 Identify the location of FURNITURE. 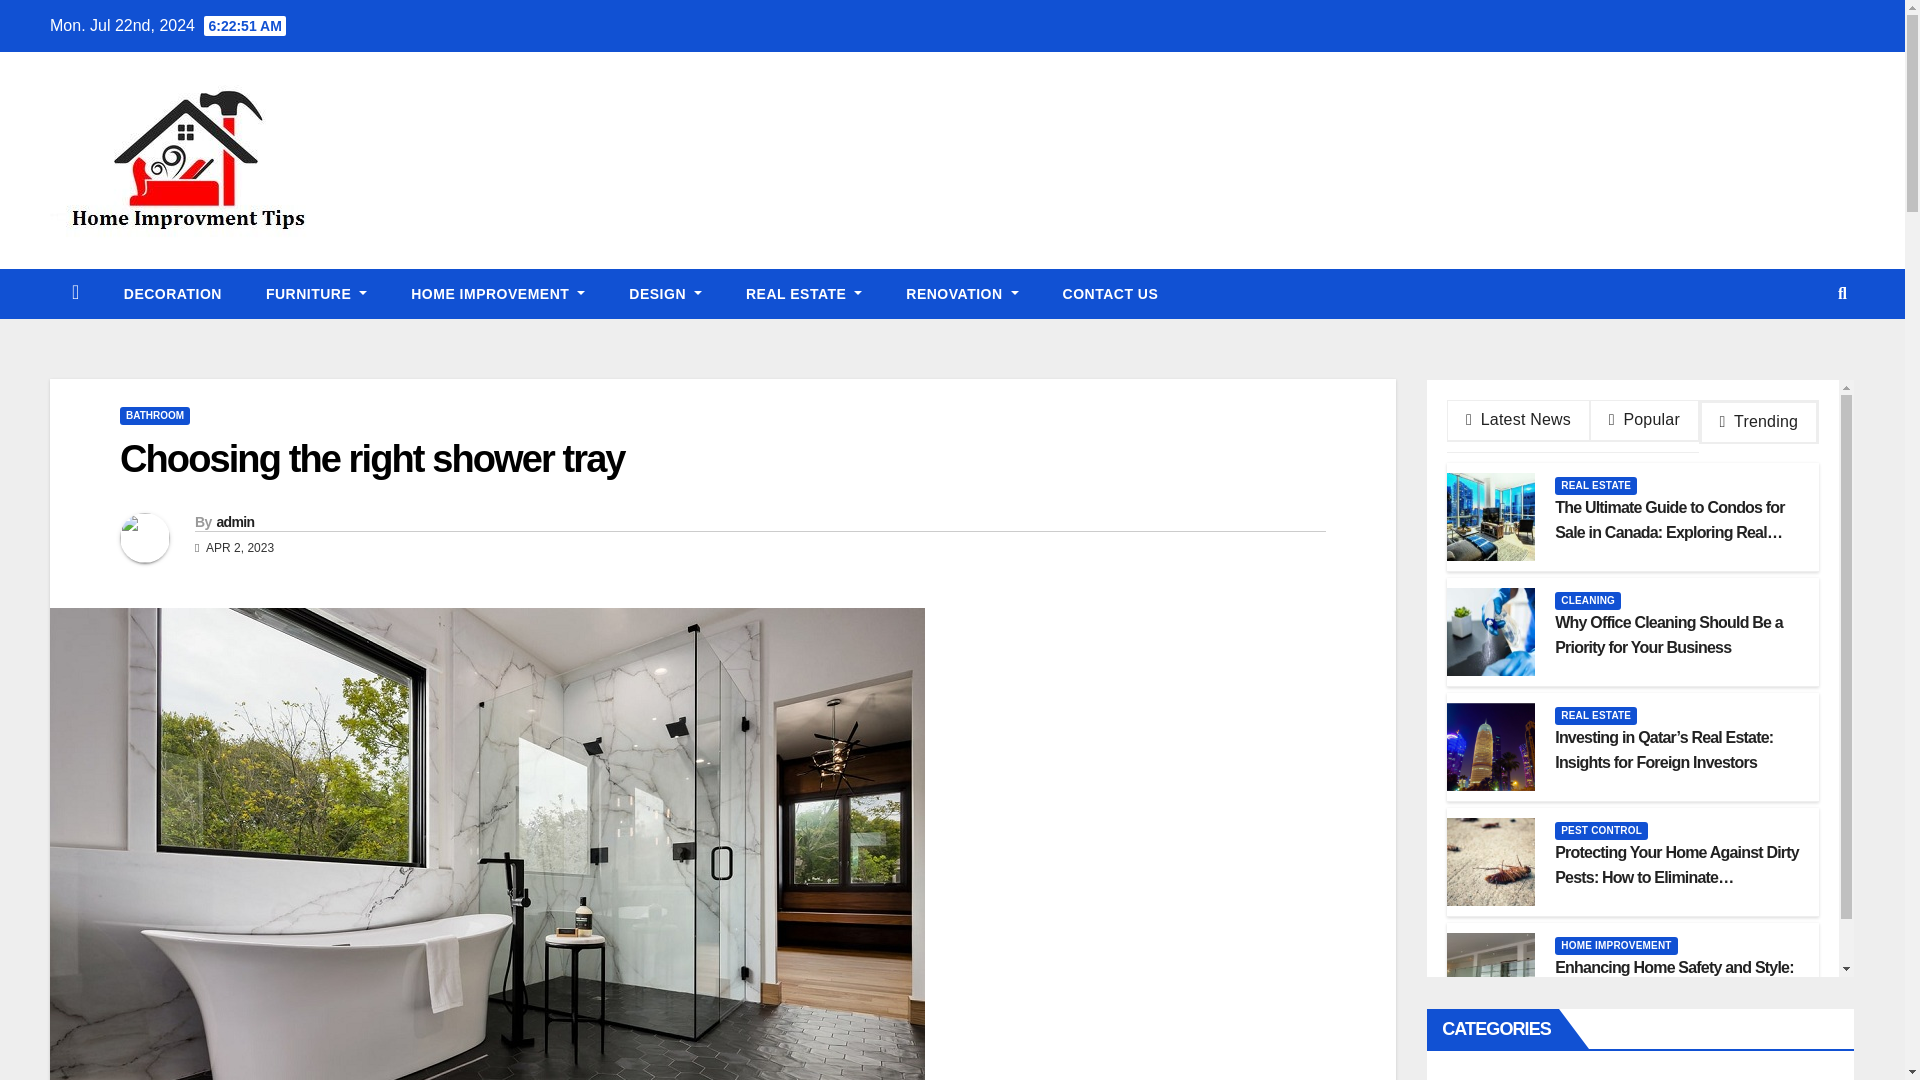
(316, 293).